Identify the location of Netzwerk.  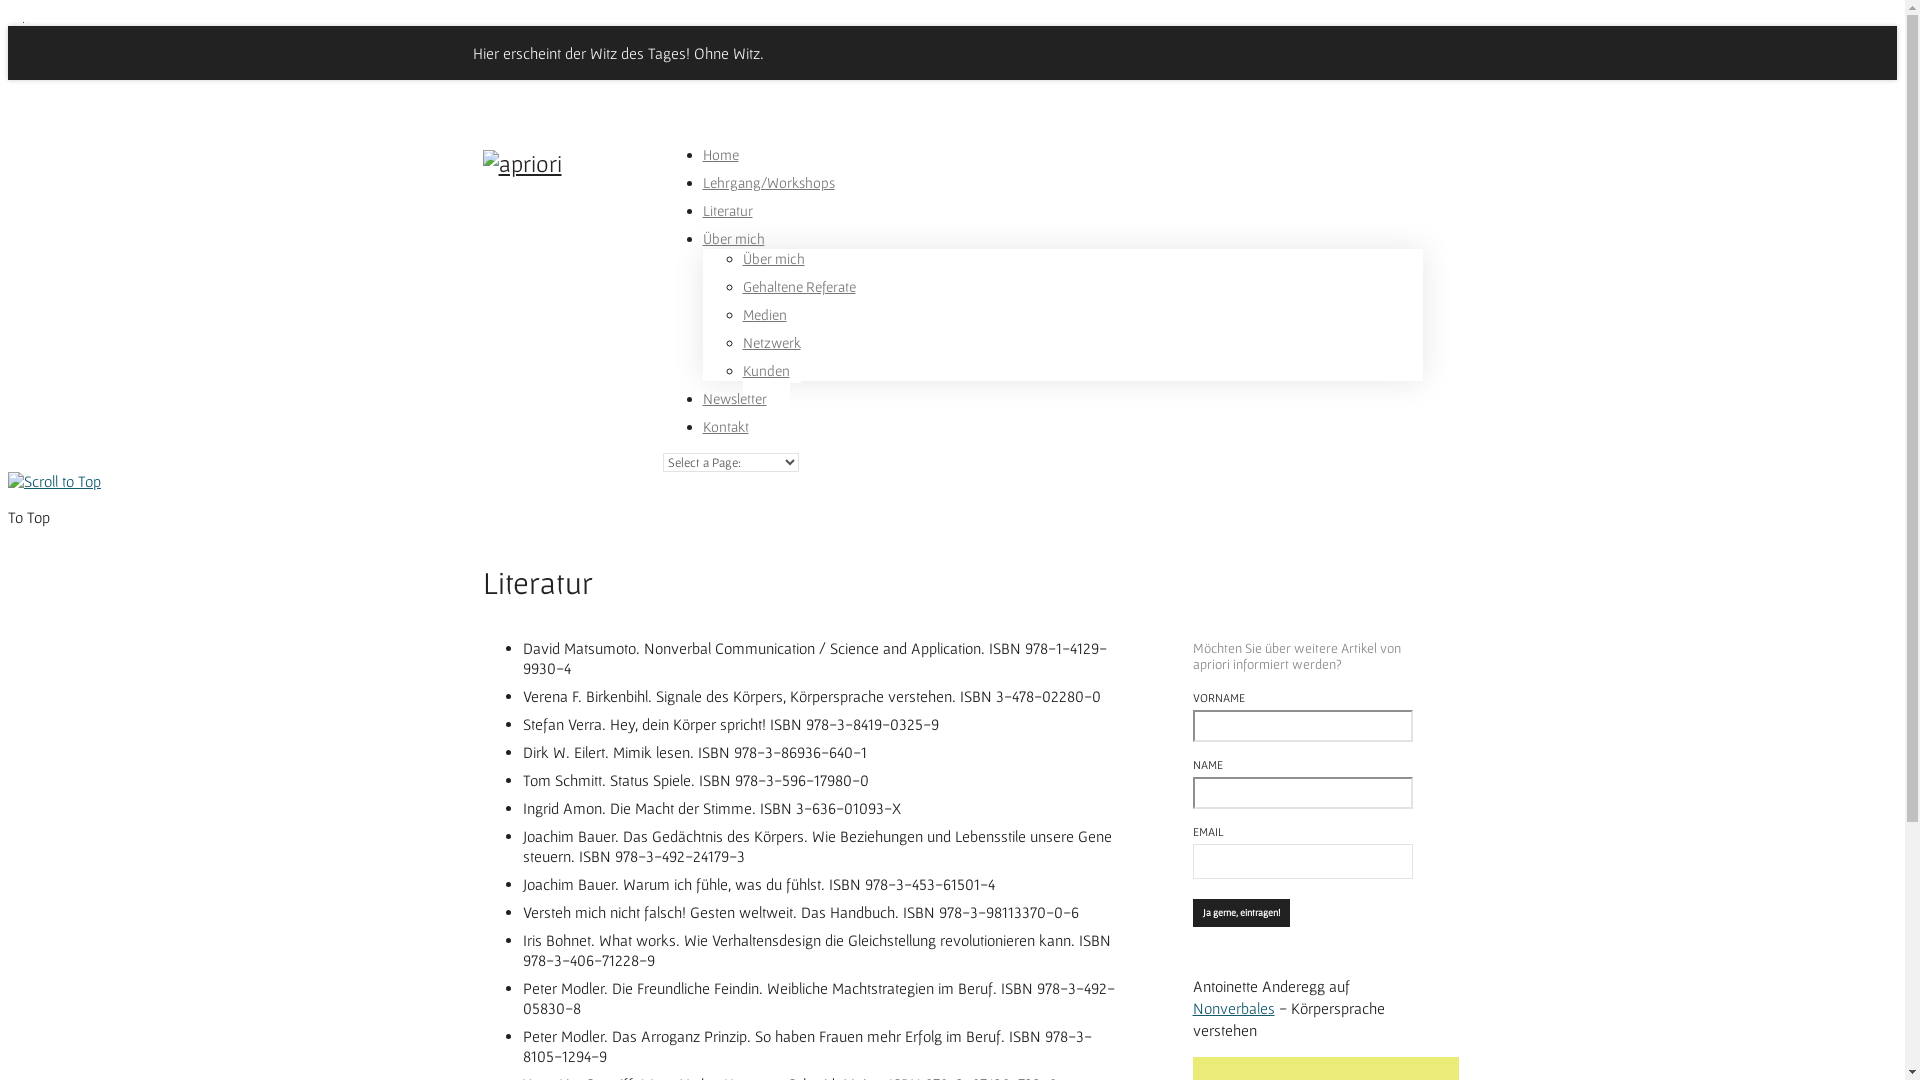
(771, 358).